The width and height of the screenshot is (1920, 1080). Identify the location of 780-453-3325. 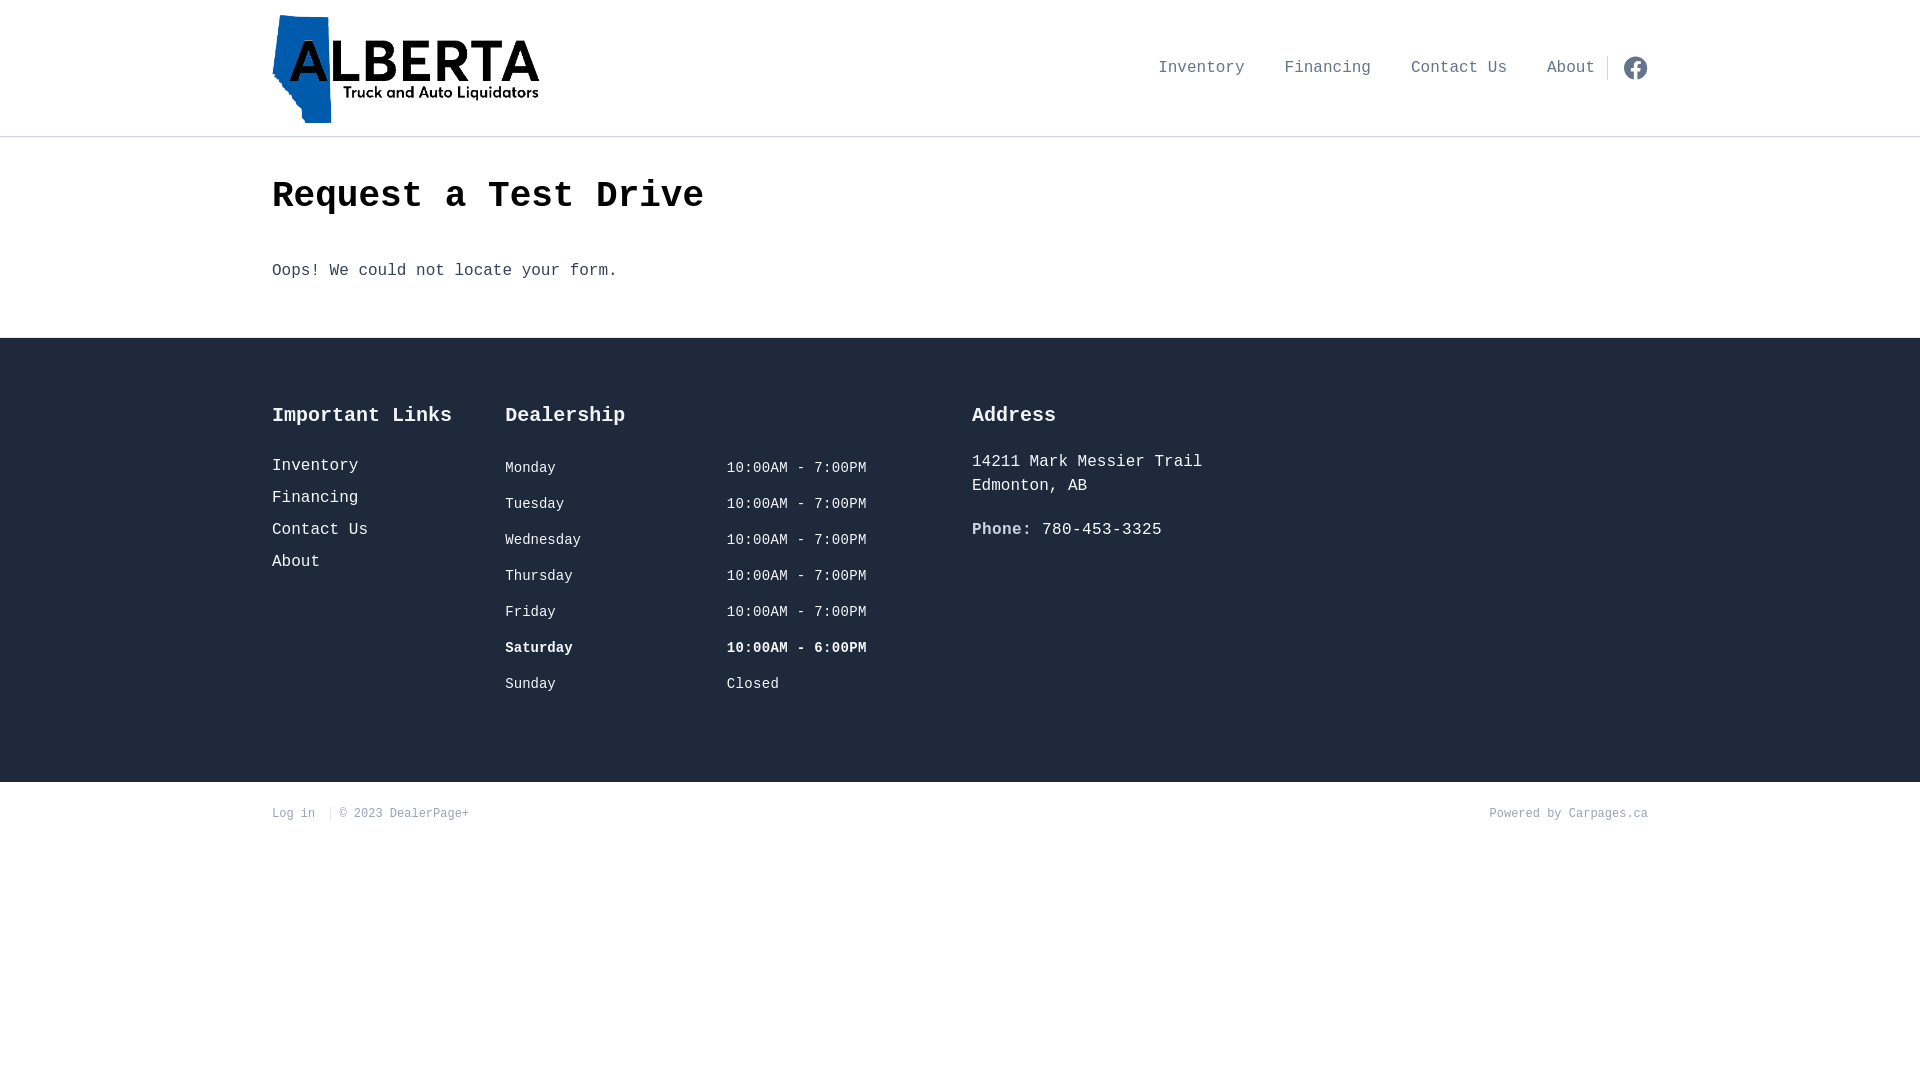
(1102, 530).